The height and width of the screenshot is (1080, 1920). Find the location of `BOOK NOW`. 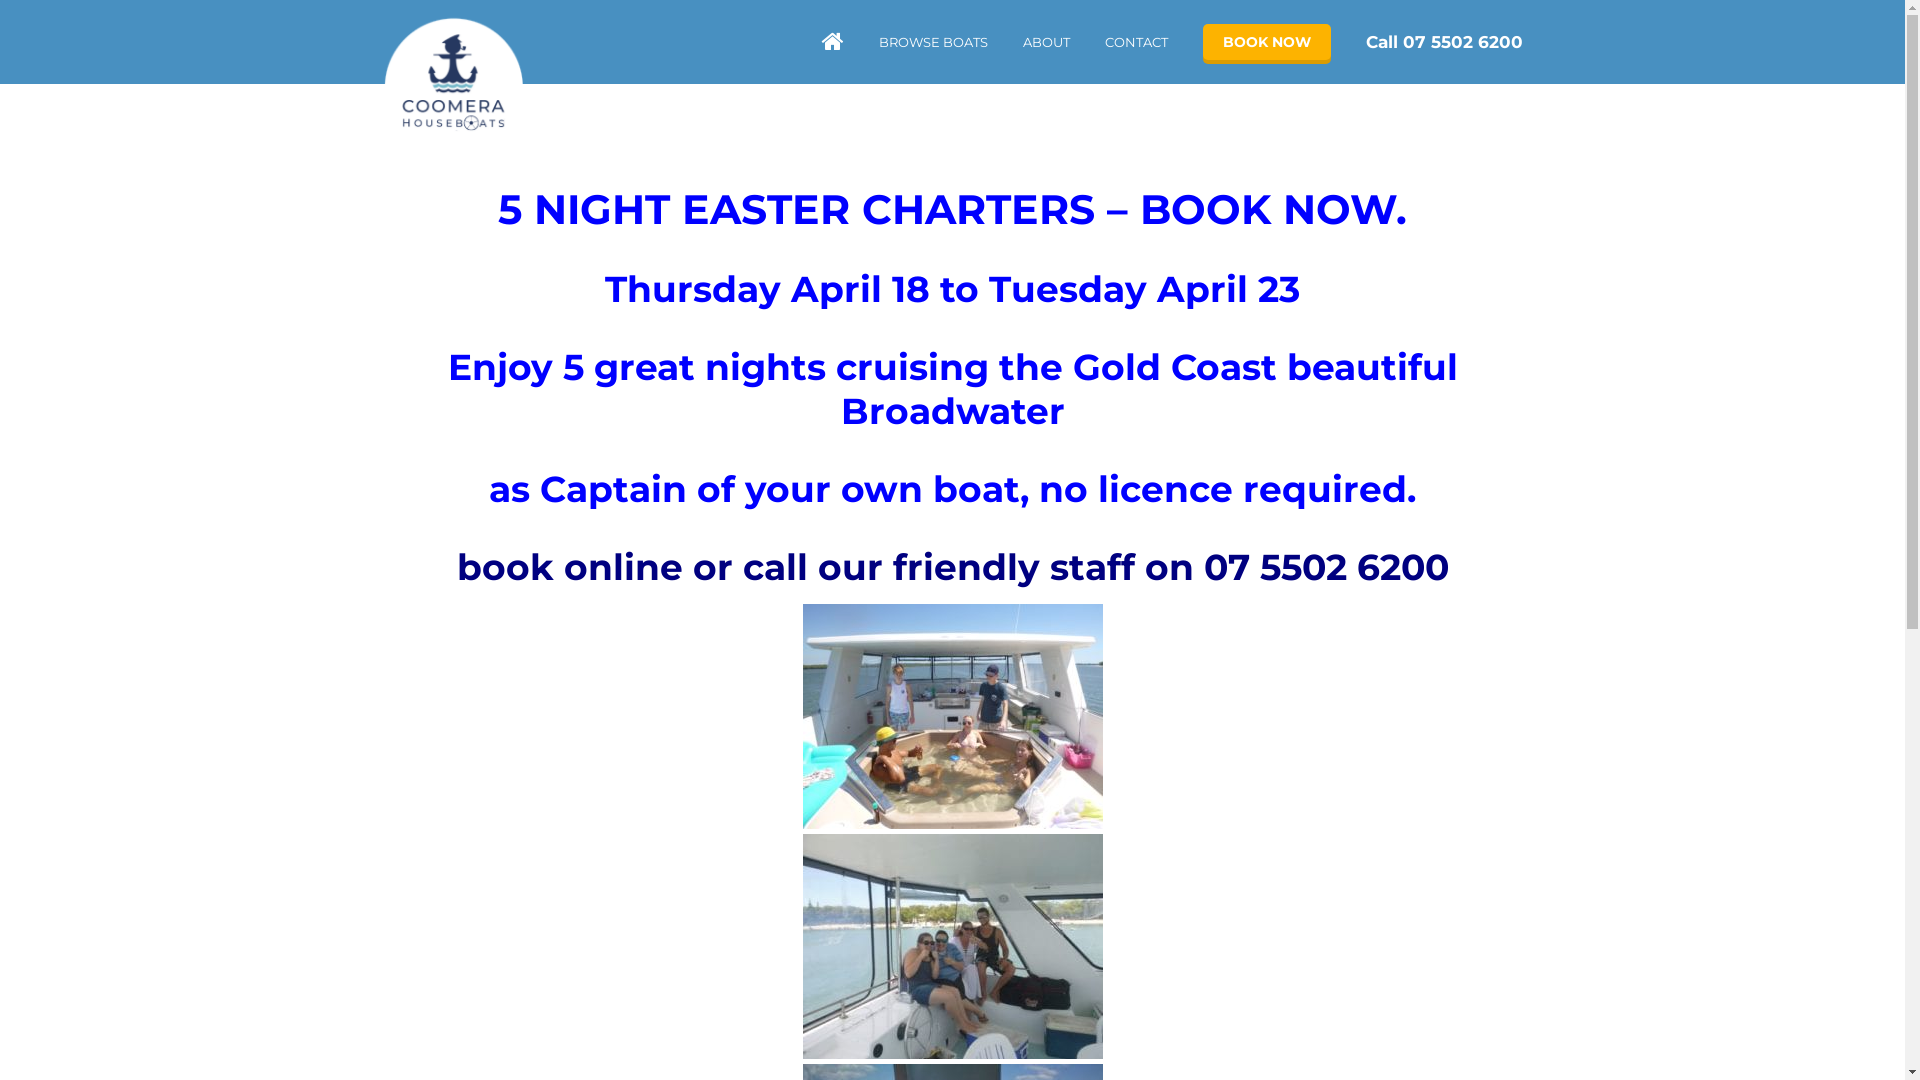

BOOK NOW is located at coordinates (1266, 42).